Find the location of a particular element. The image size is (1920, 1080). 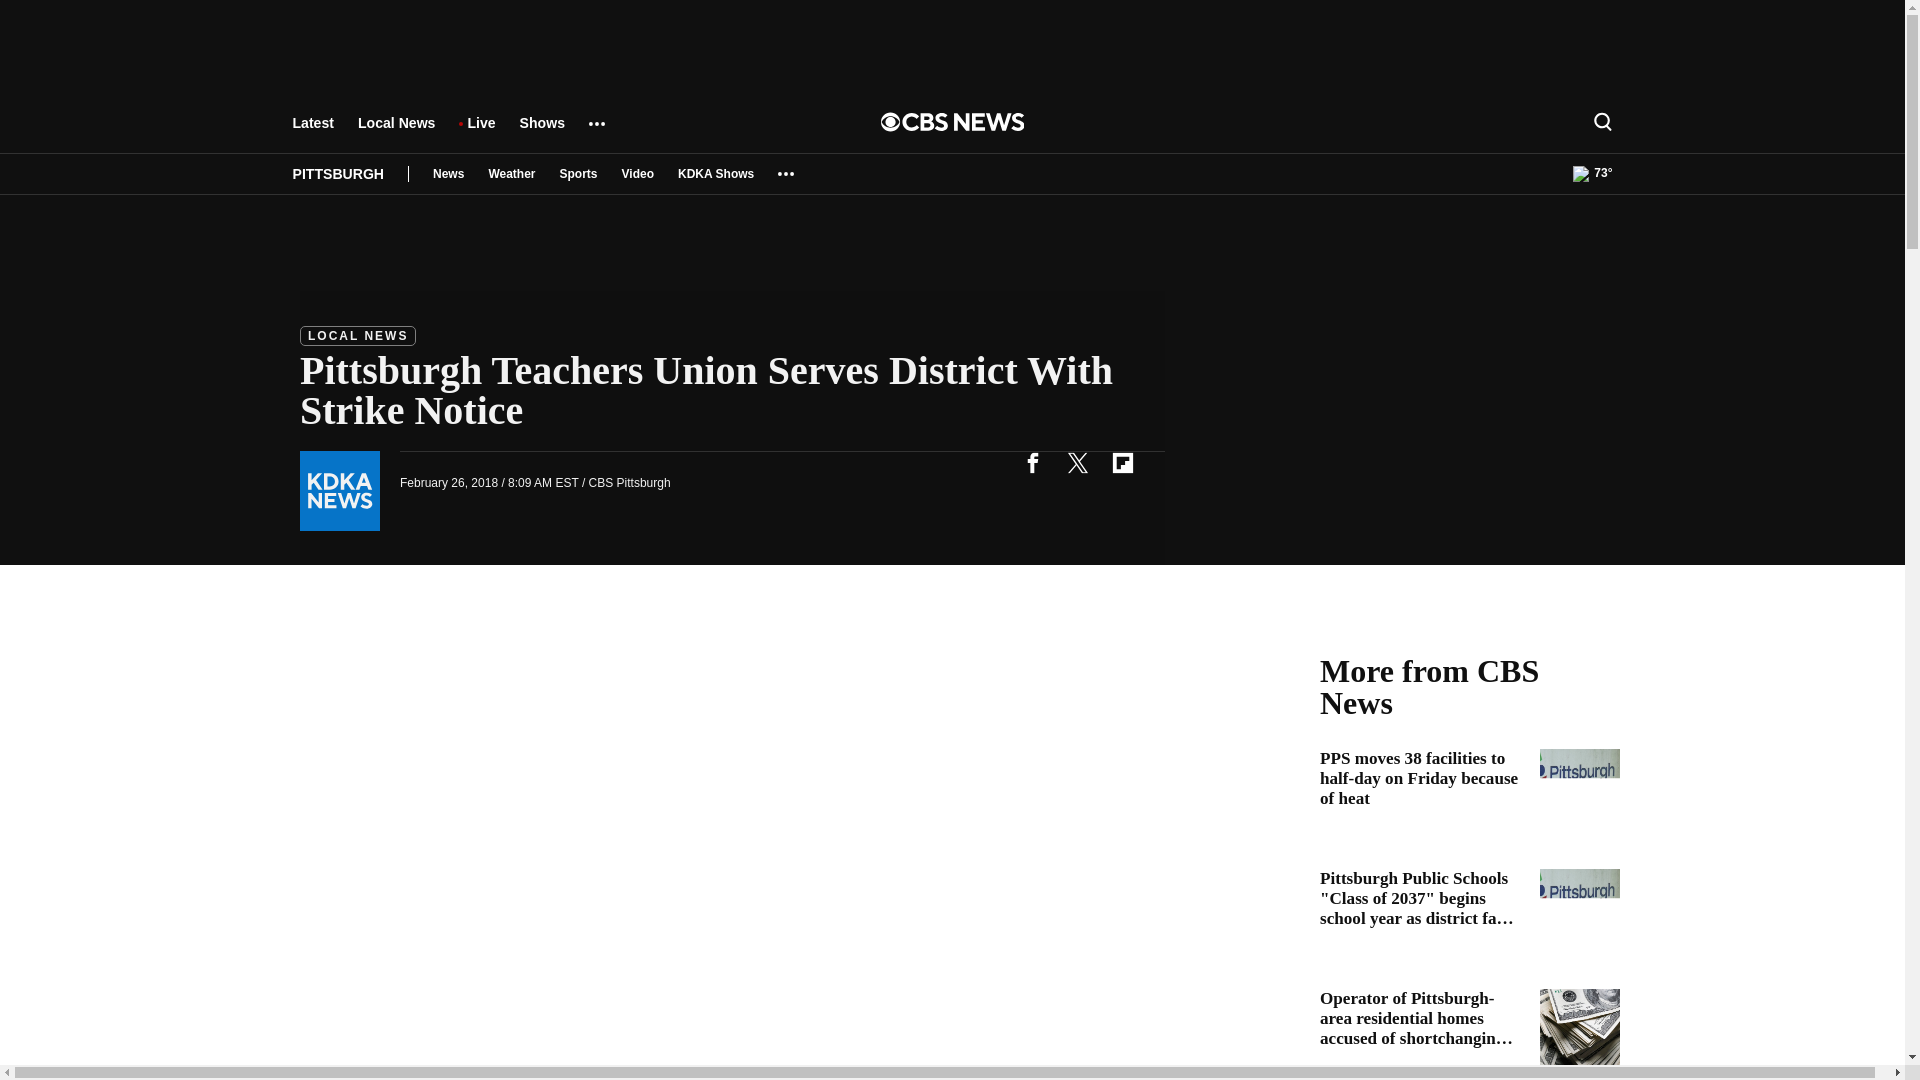

facebook is located at coordinates (1032, 462).